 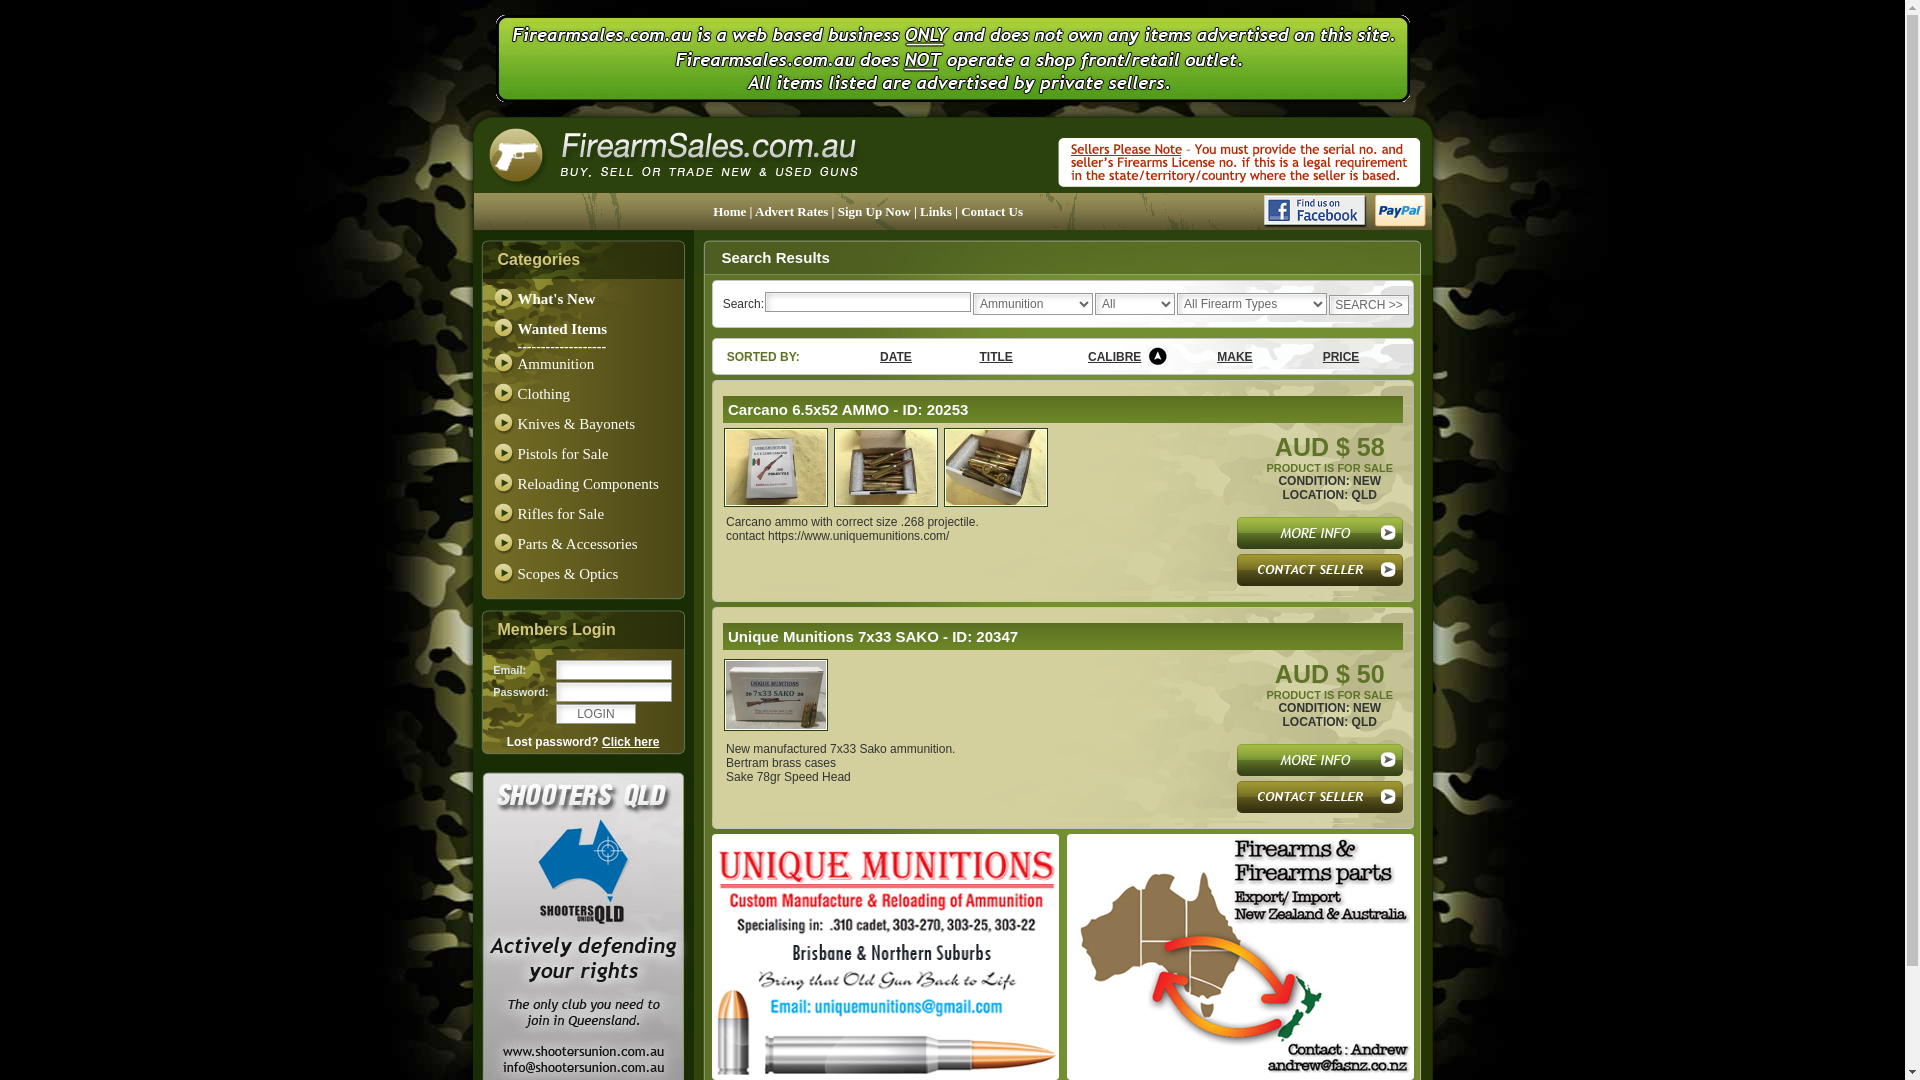 I want to click on Knives & Bayonets, so click(x=577, y=424).